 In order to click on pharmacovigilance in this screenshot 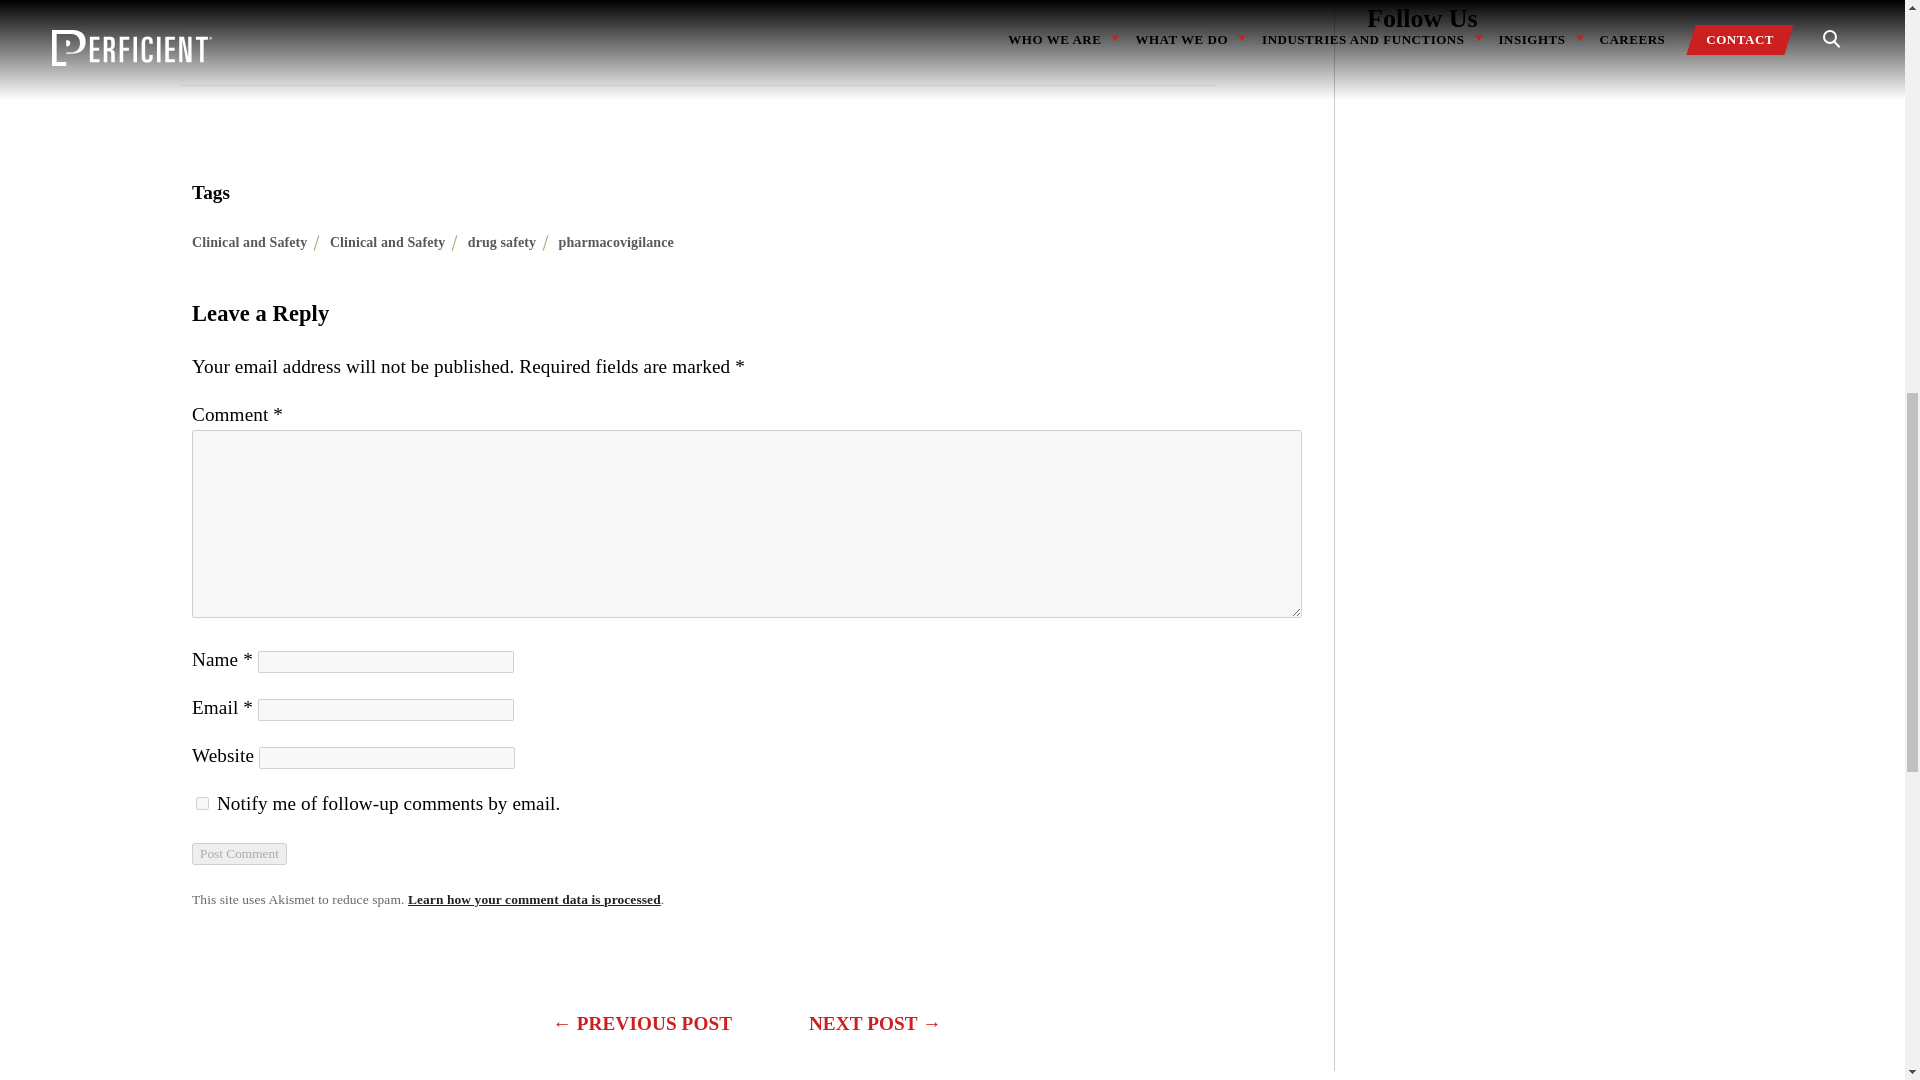, I will do `click(616, 242)`.